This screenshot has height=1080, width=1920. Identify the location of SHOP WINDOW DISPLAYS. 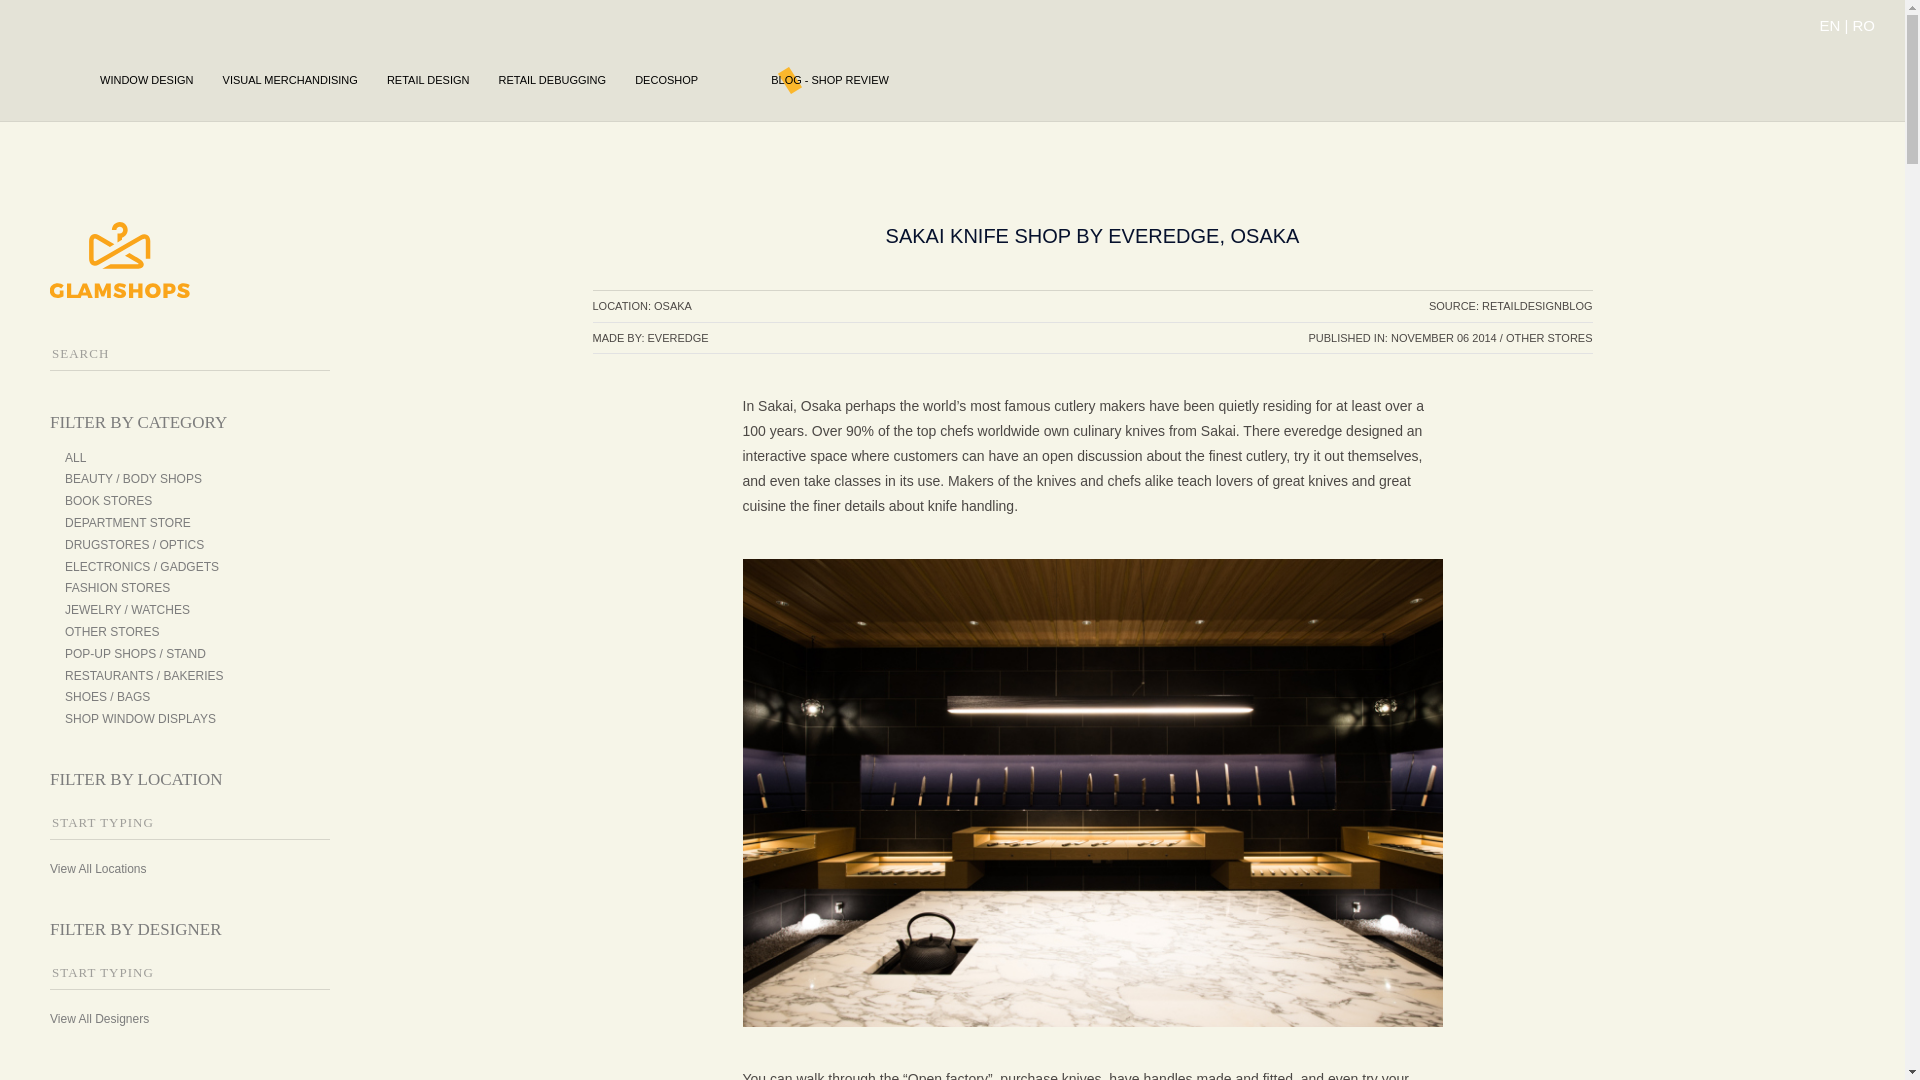
(140, 718).